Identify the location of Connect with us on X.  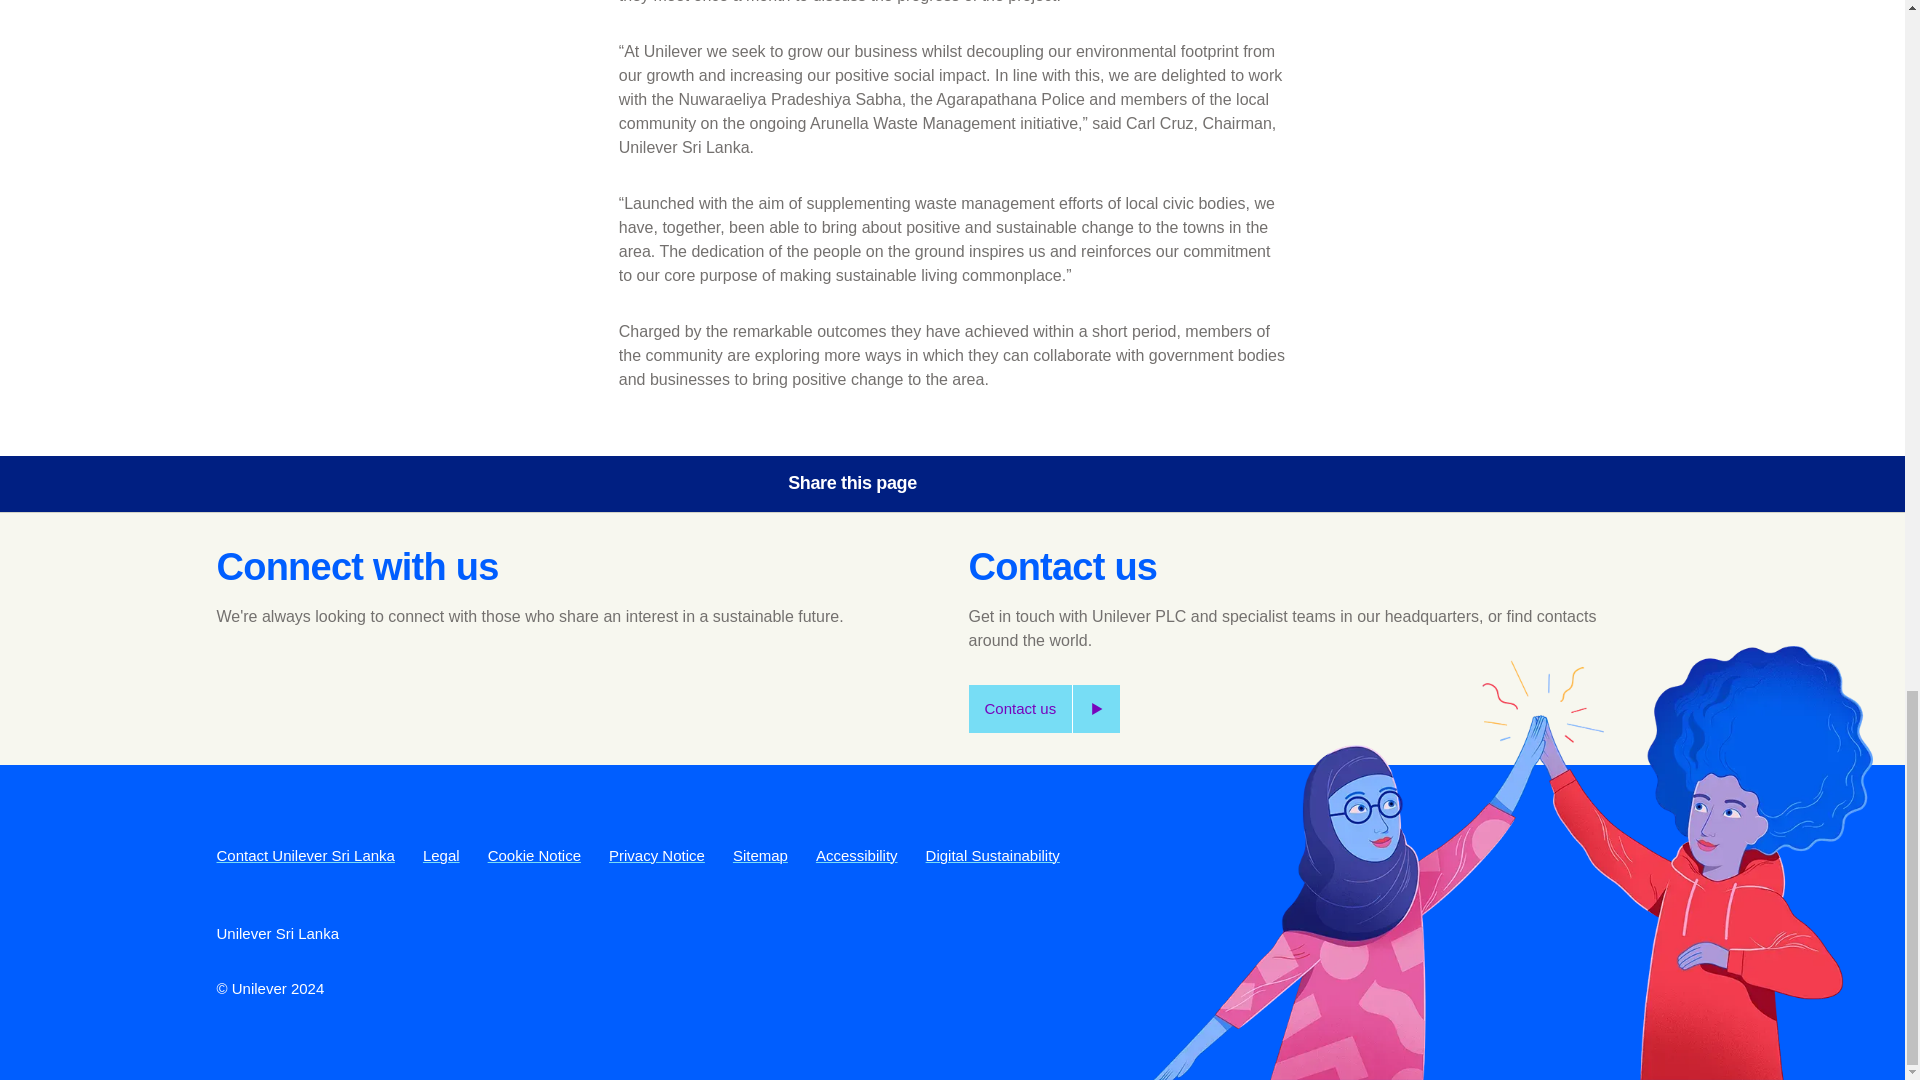
(293, 683).